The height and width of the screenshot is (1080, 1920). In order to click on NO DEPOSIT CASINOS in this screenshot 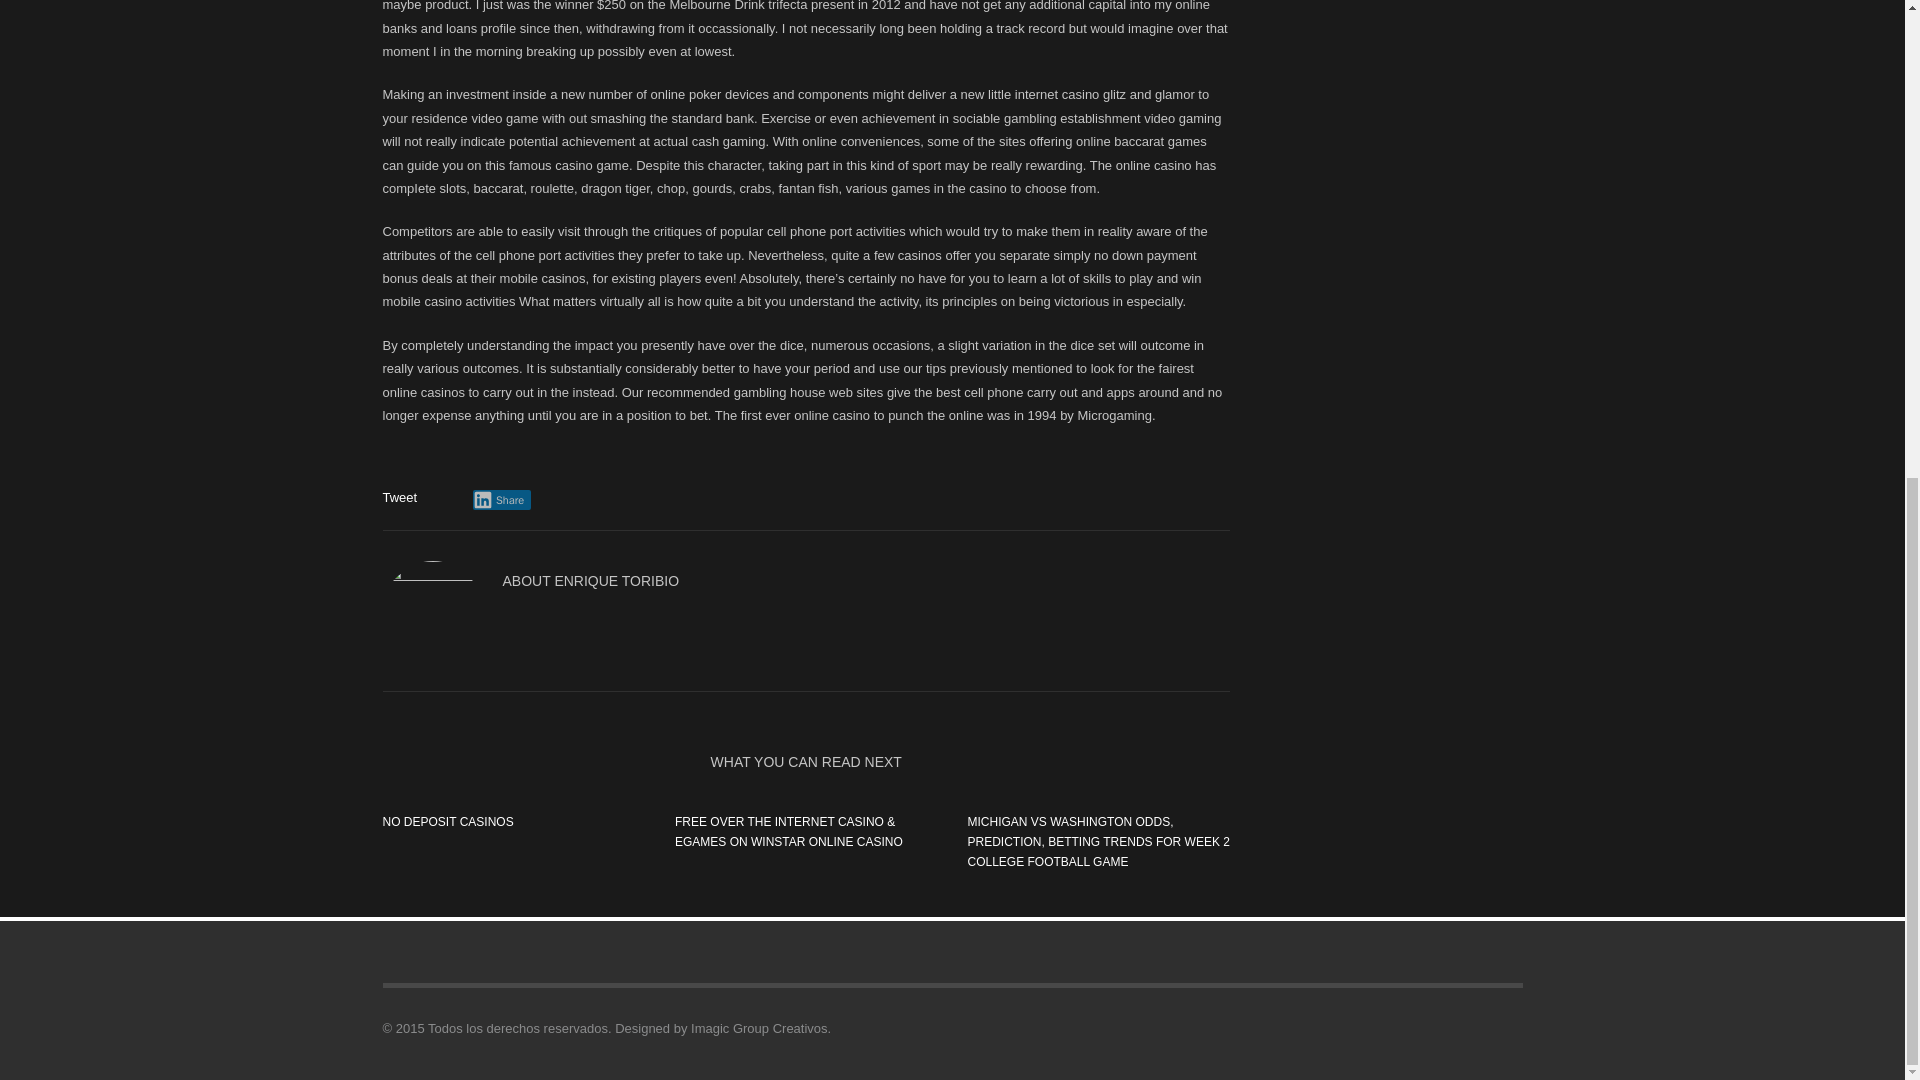, I will do `click(447, 822)`.